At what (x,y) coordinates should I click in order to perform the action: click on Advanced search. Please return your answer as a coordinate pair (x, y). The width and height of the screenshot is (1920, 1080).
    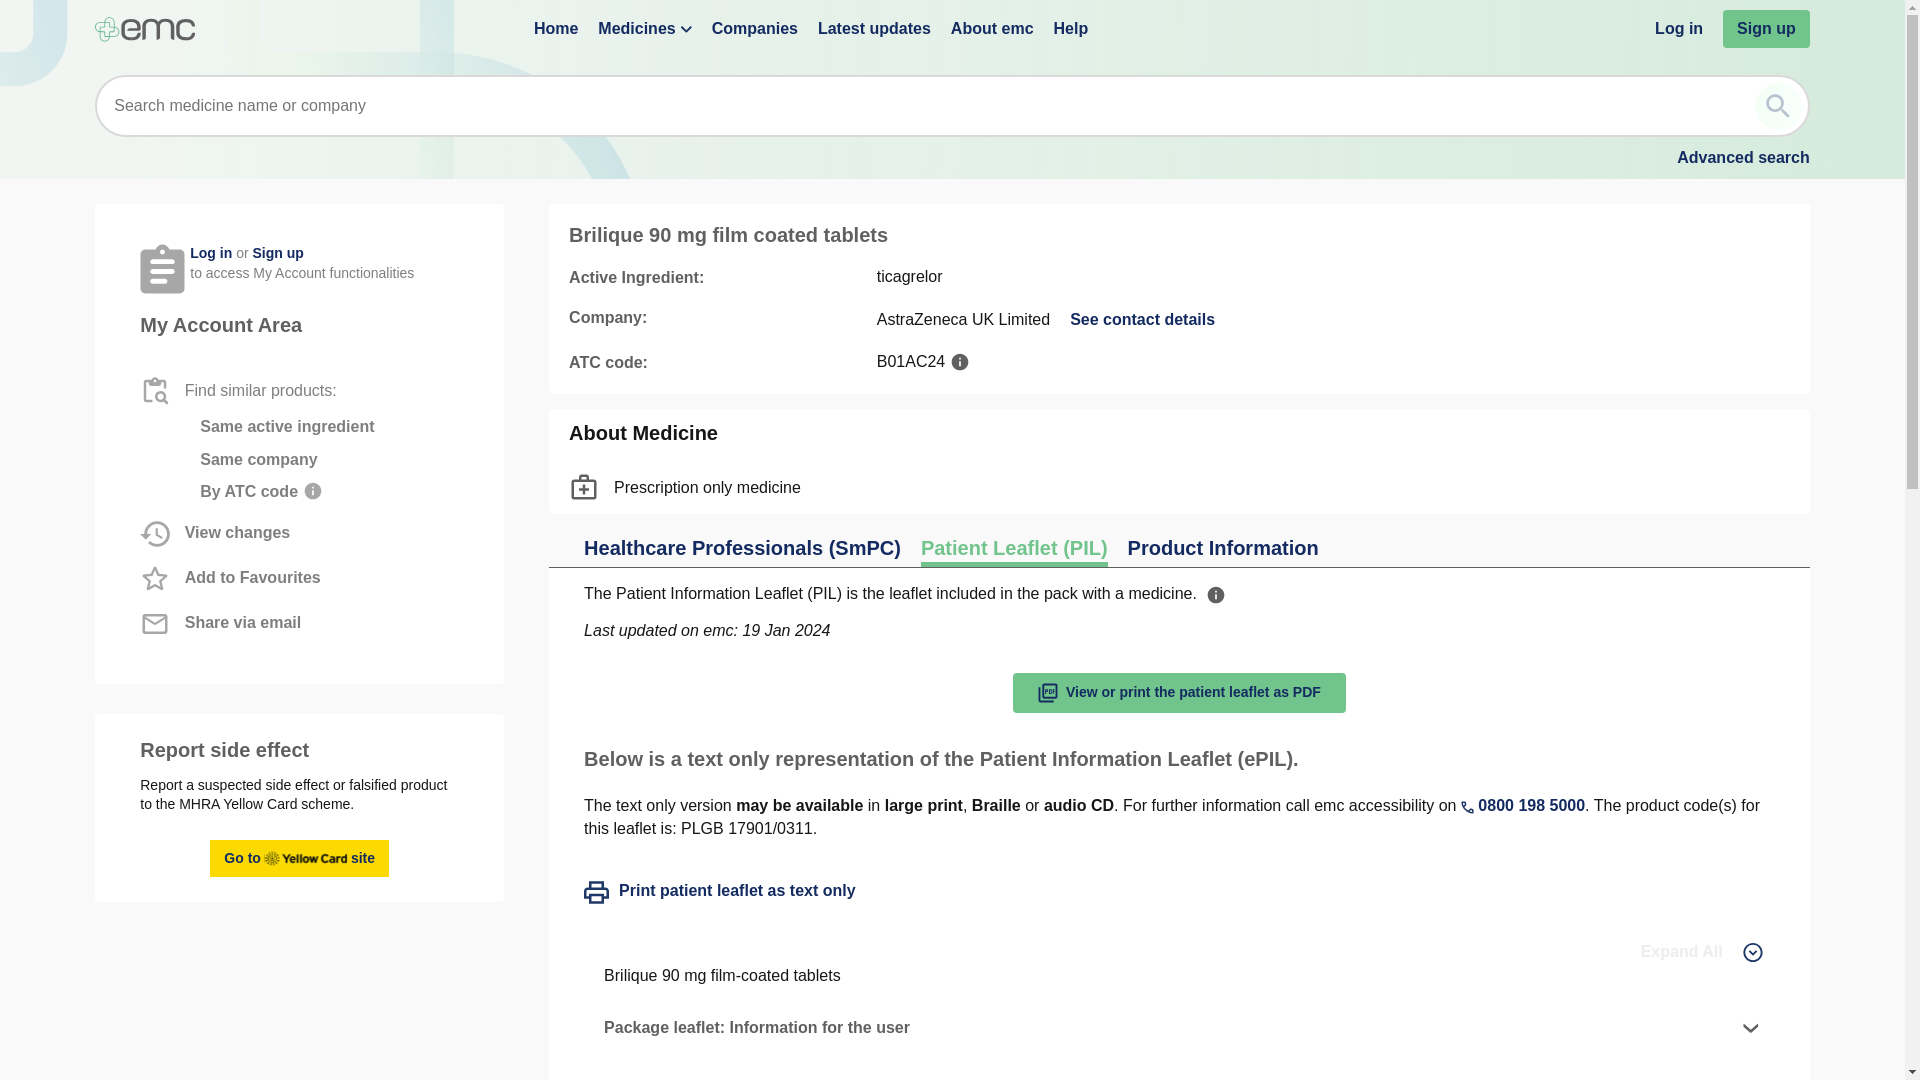
    Looking at the image, I should click on (1142, 319).